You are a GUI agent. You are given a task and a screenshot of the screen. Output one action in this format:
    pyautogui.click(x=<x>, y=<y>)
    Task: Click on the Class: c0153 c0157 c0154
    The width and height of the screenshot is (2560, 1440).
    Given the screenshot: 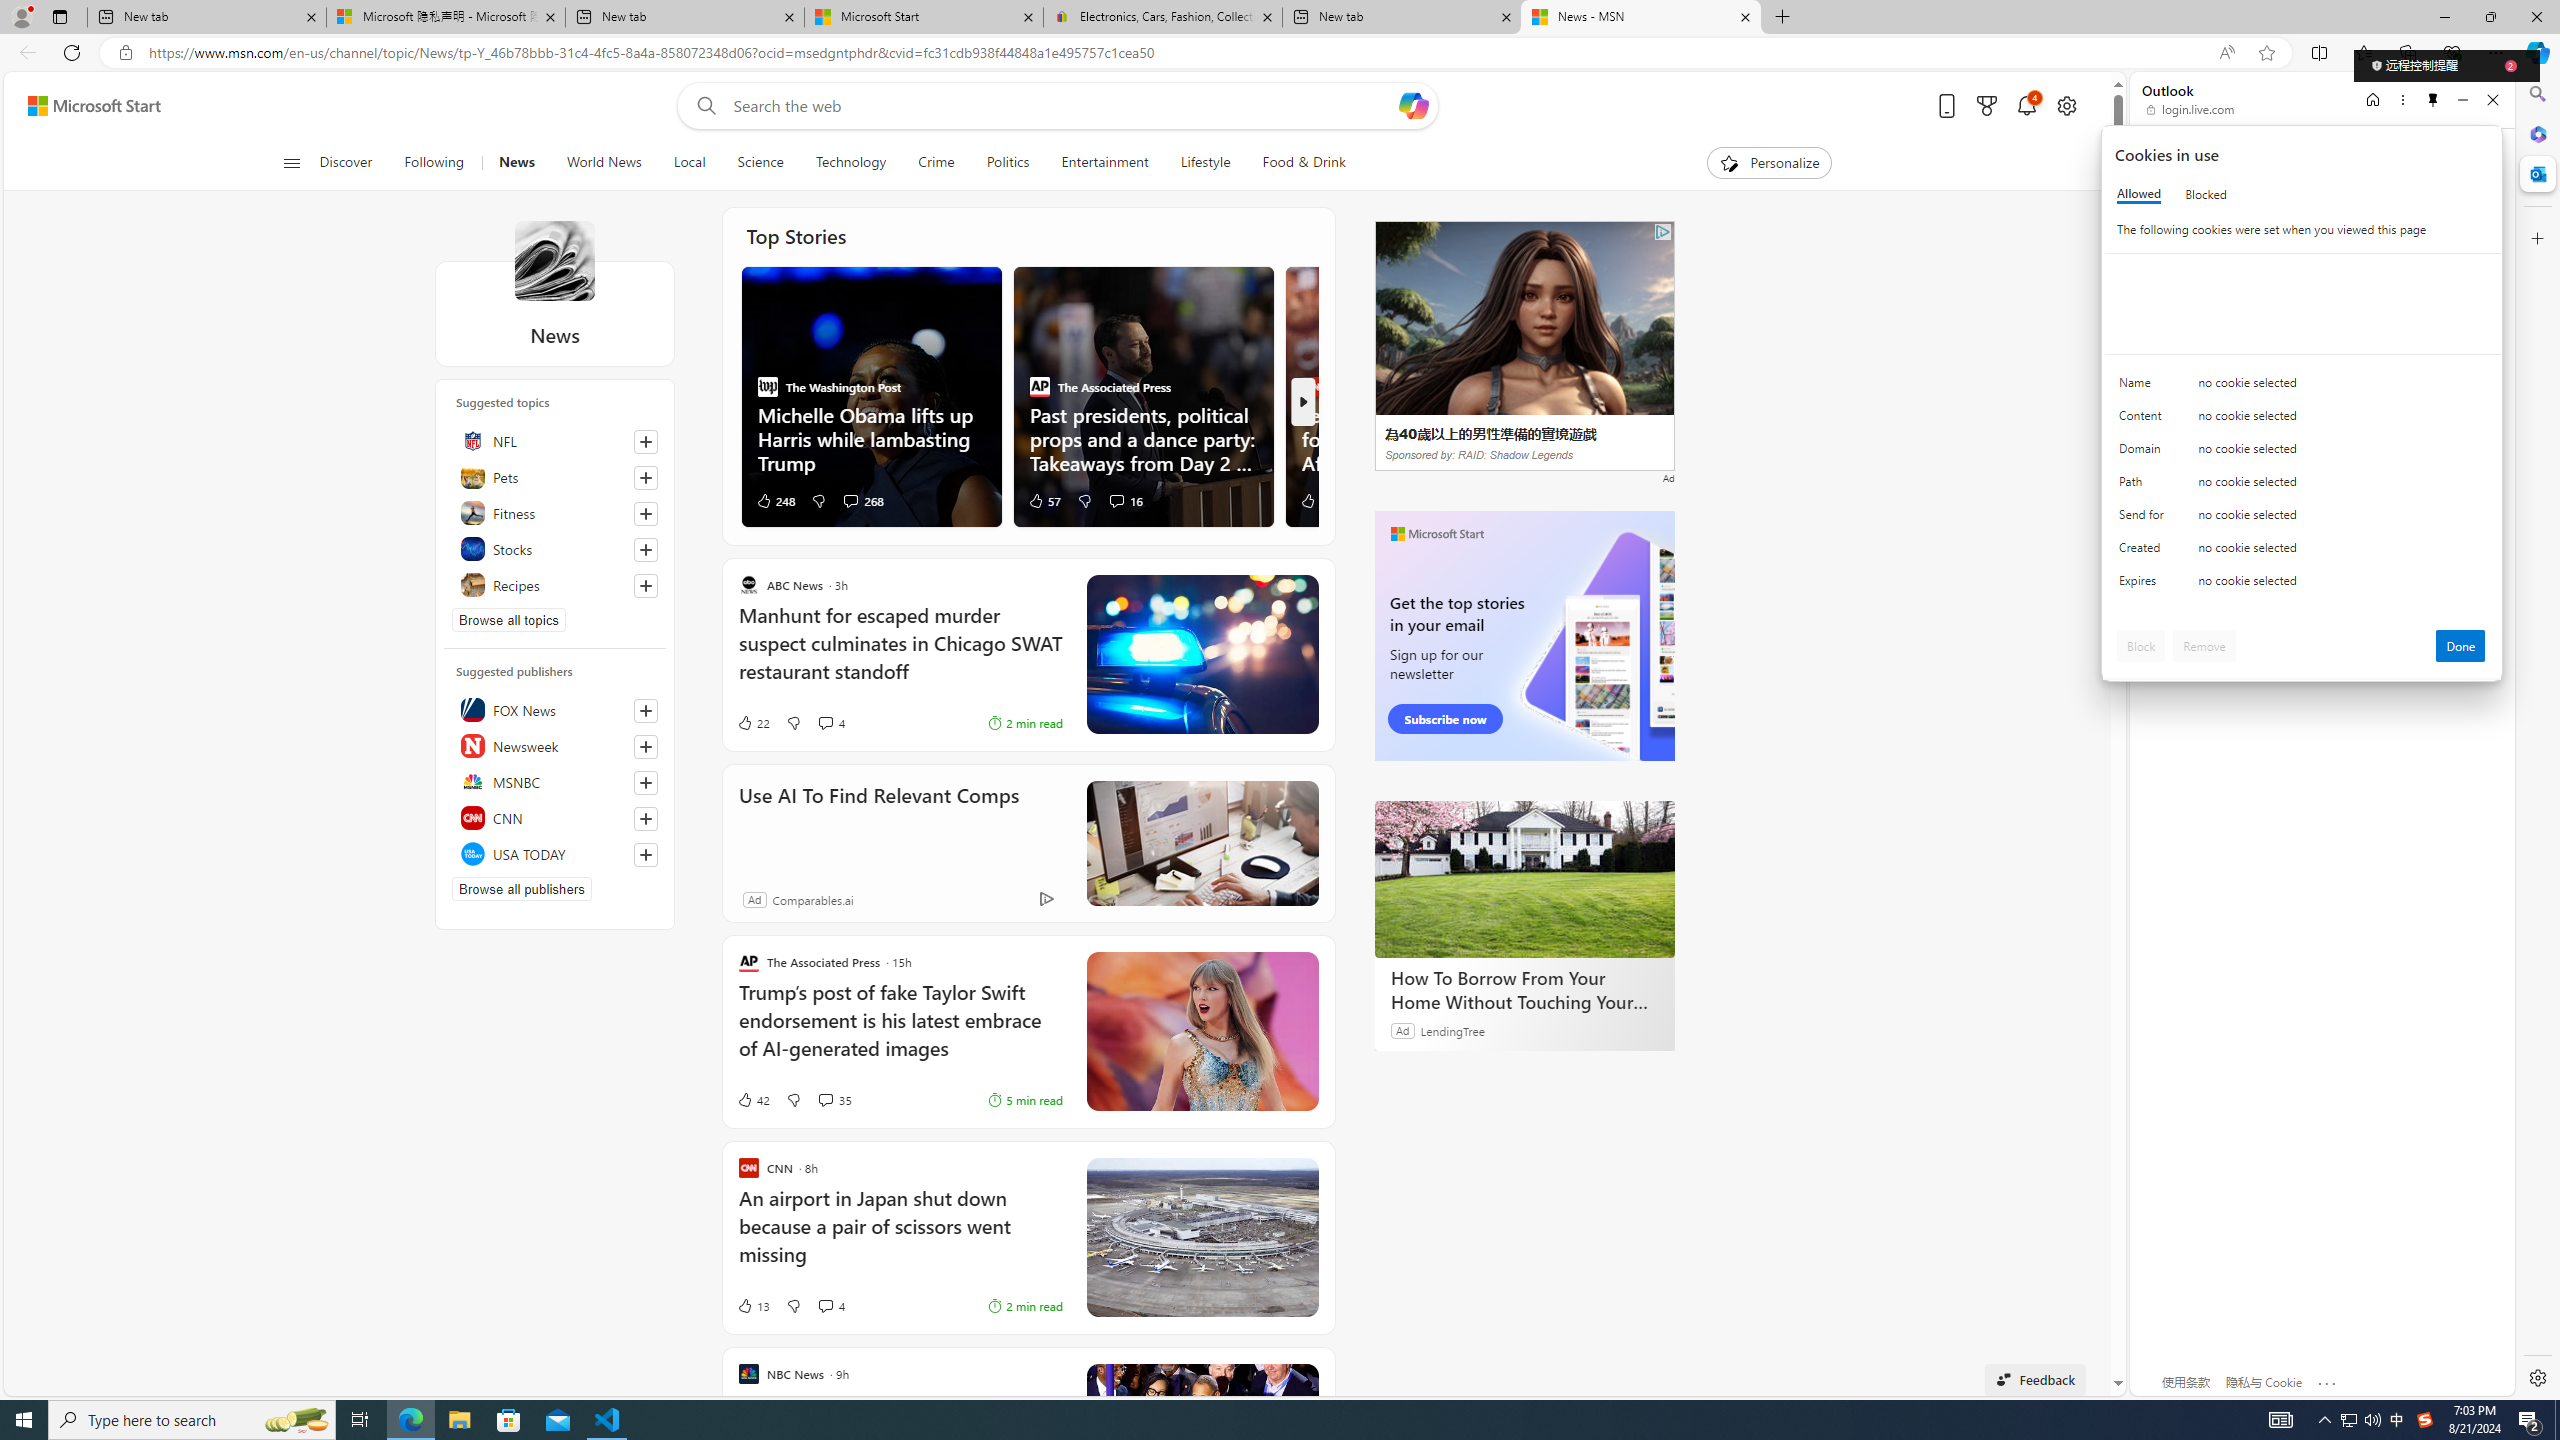 What is the action you would take?
    pyautogui.click(x=2302, y=388)
    